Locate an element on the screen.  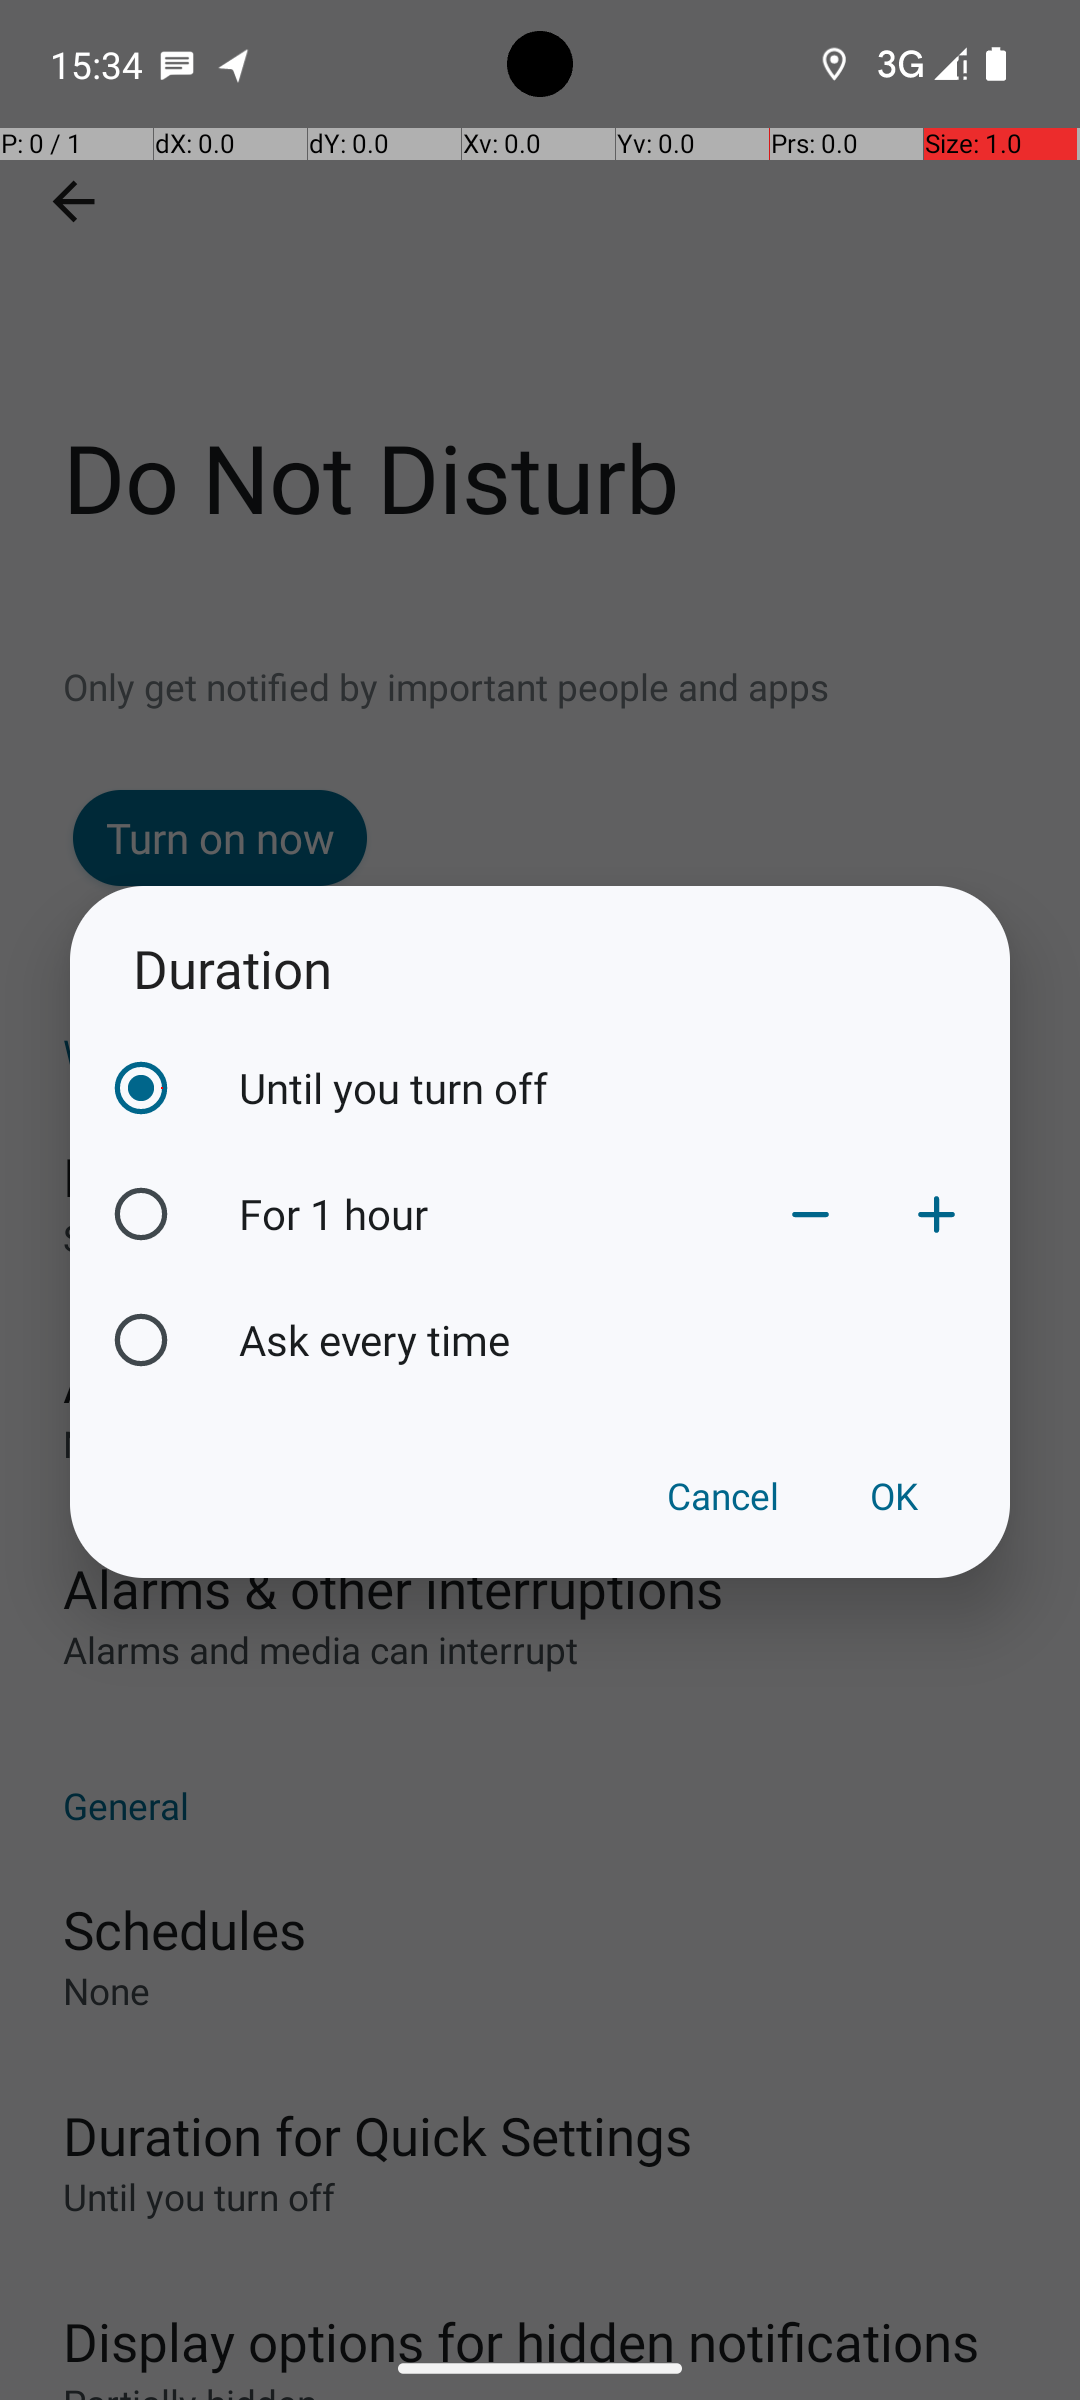
Ask every time is located at coordinates (619, 1339).